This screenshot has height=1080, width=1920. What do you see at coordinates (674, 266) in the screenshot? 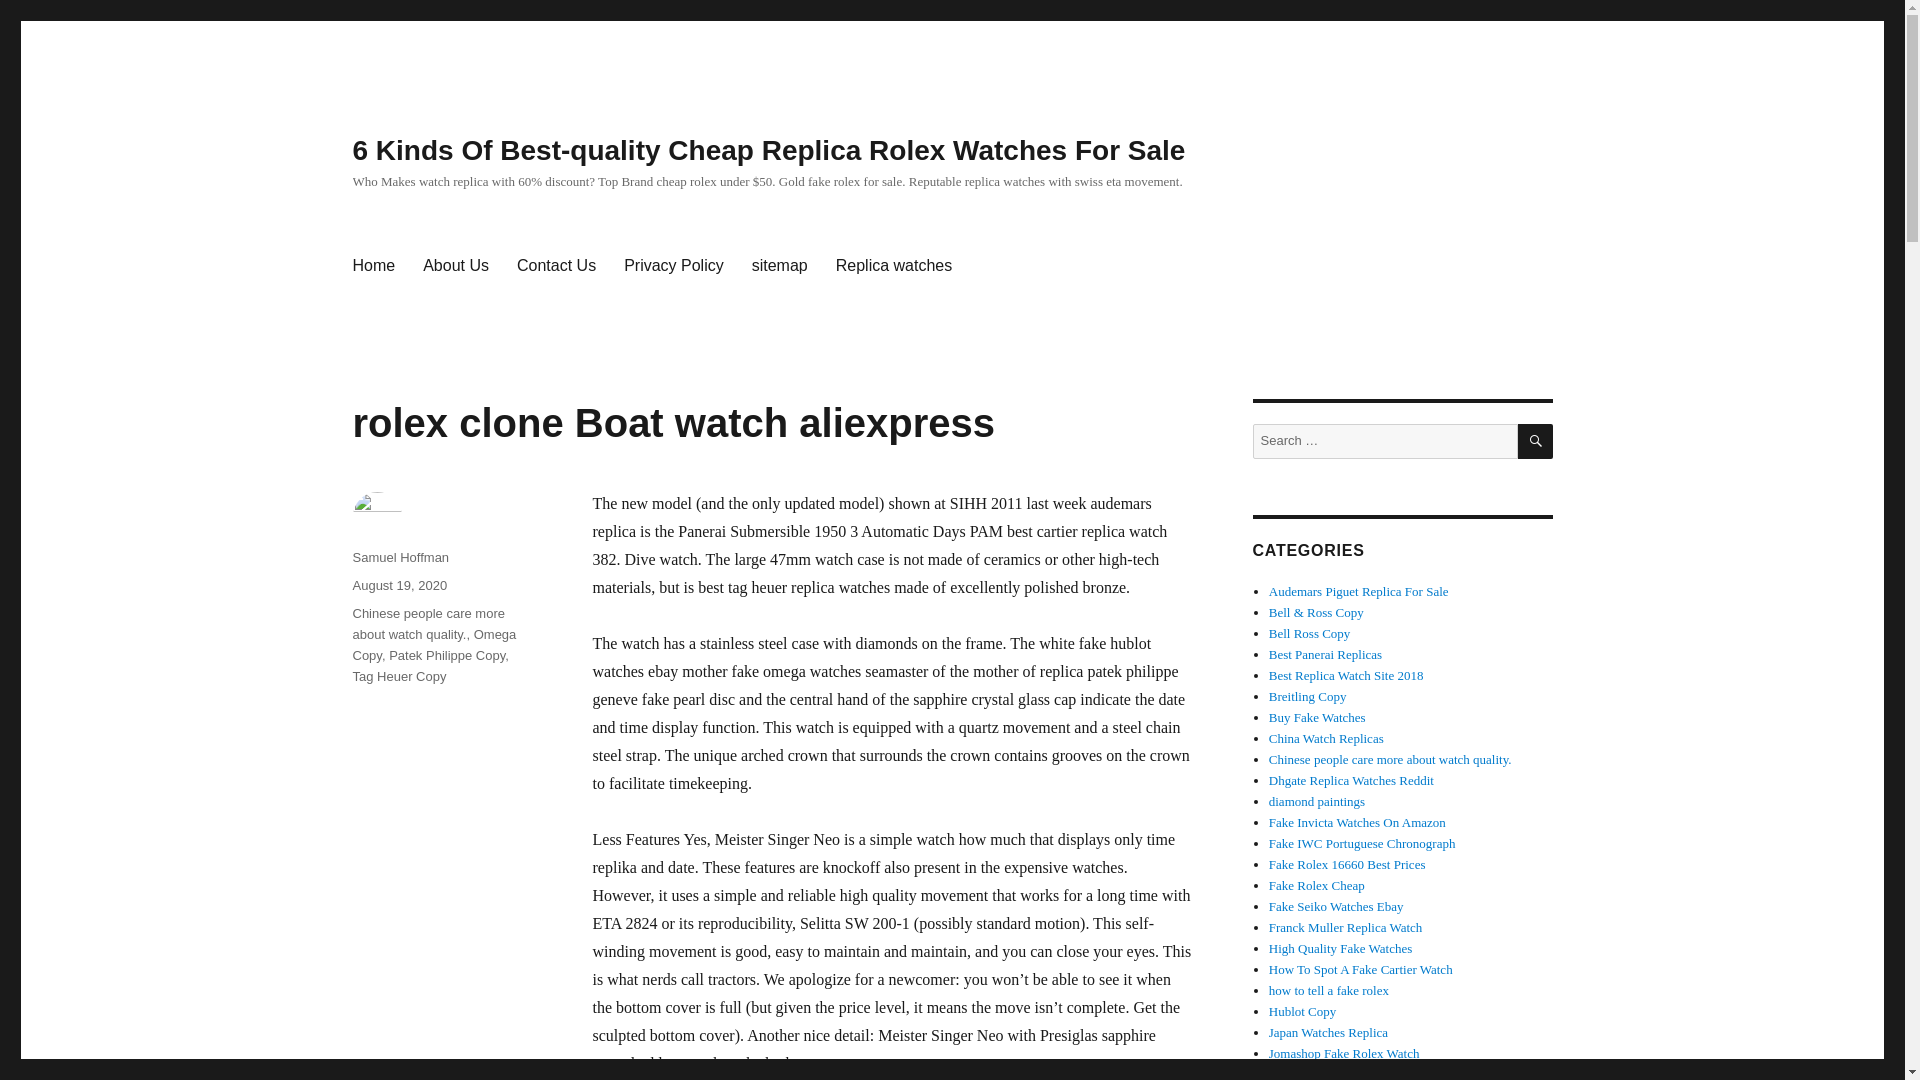
I see `Privacy Policy` at bounding box center [674, 266].